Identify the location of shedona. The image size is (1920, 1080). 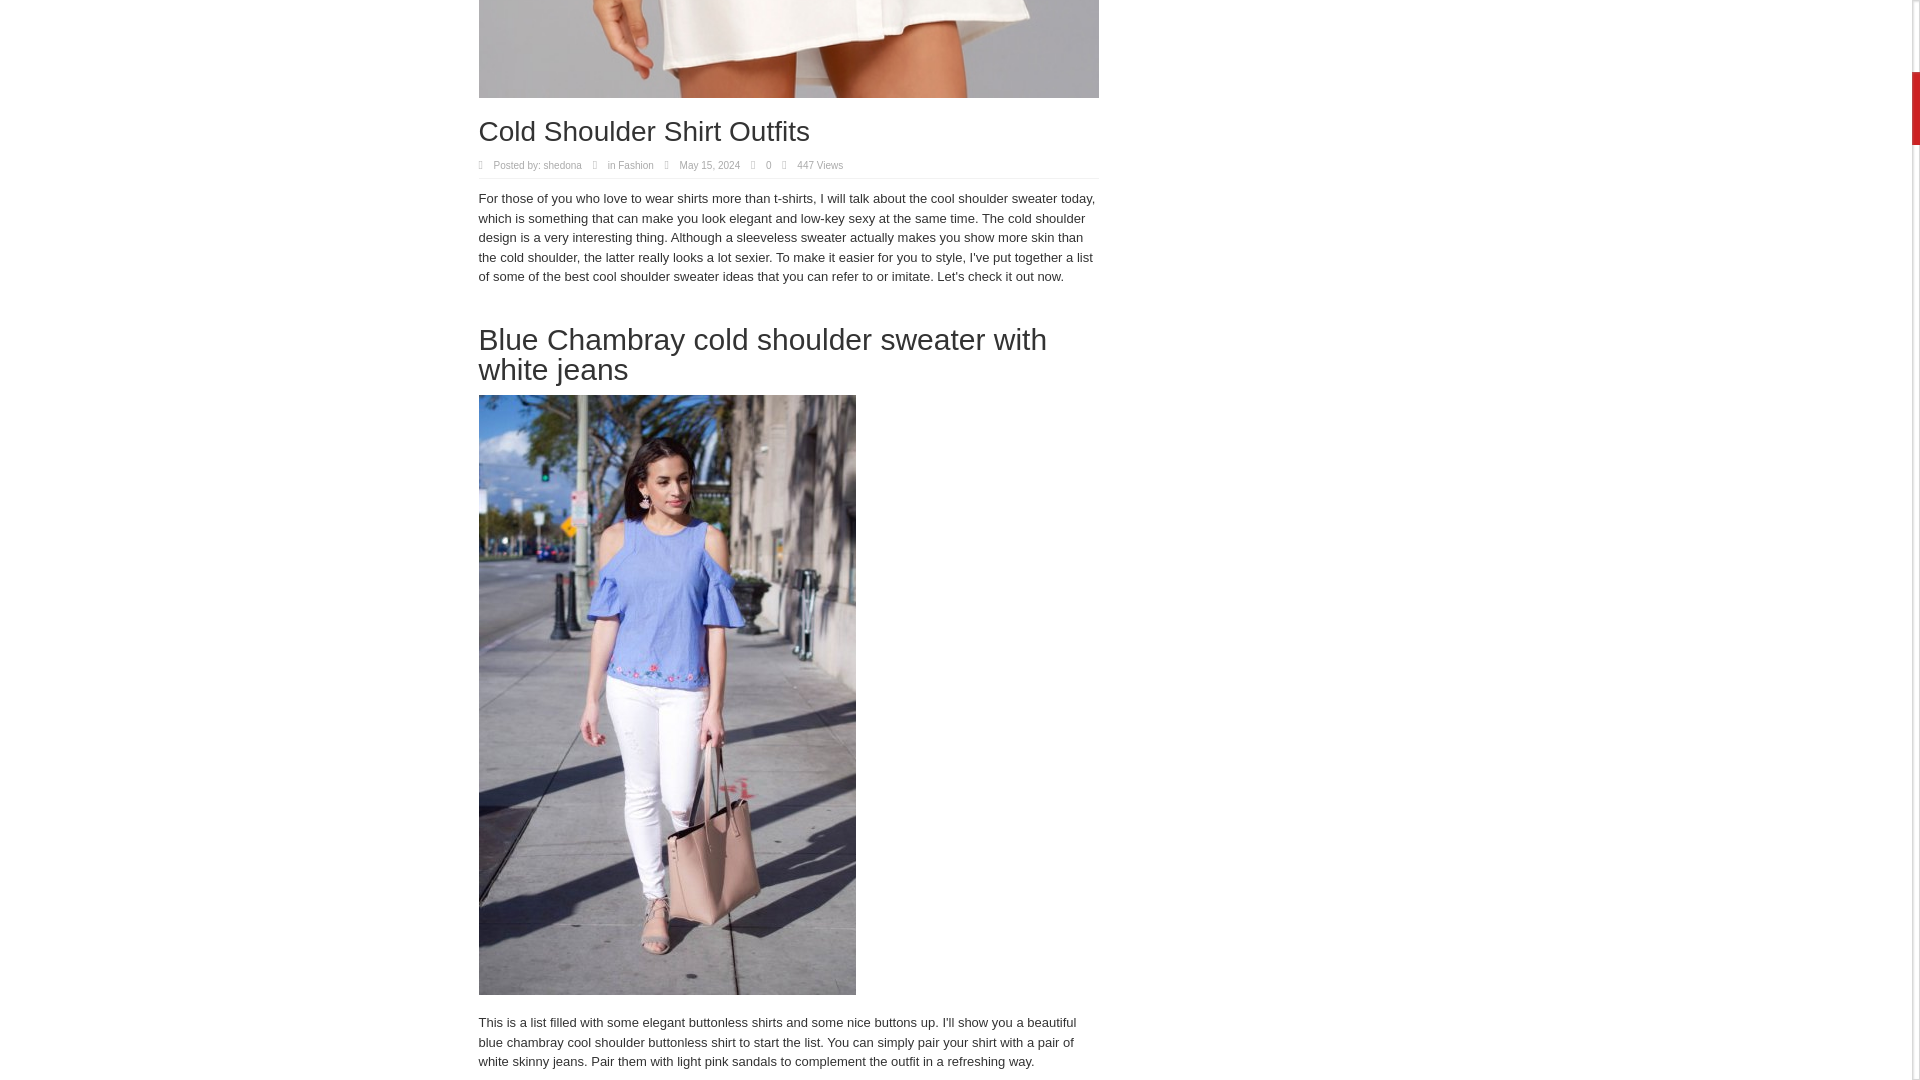
(562, 164).